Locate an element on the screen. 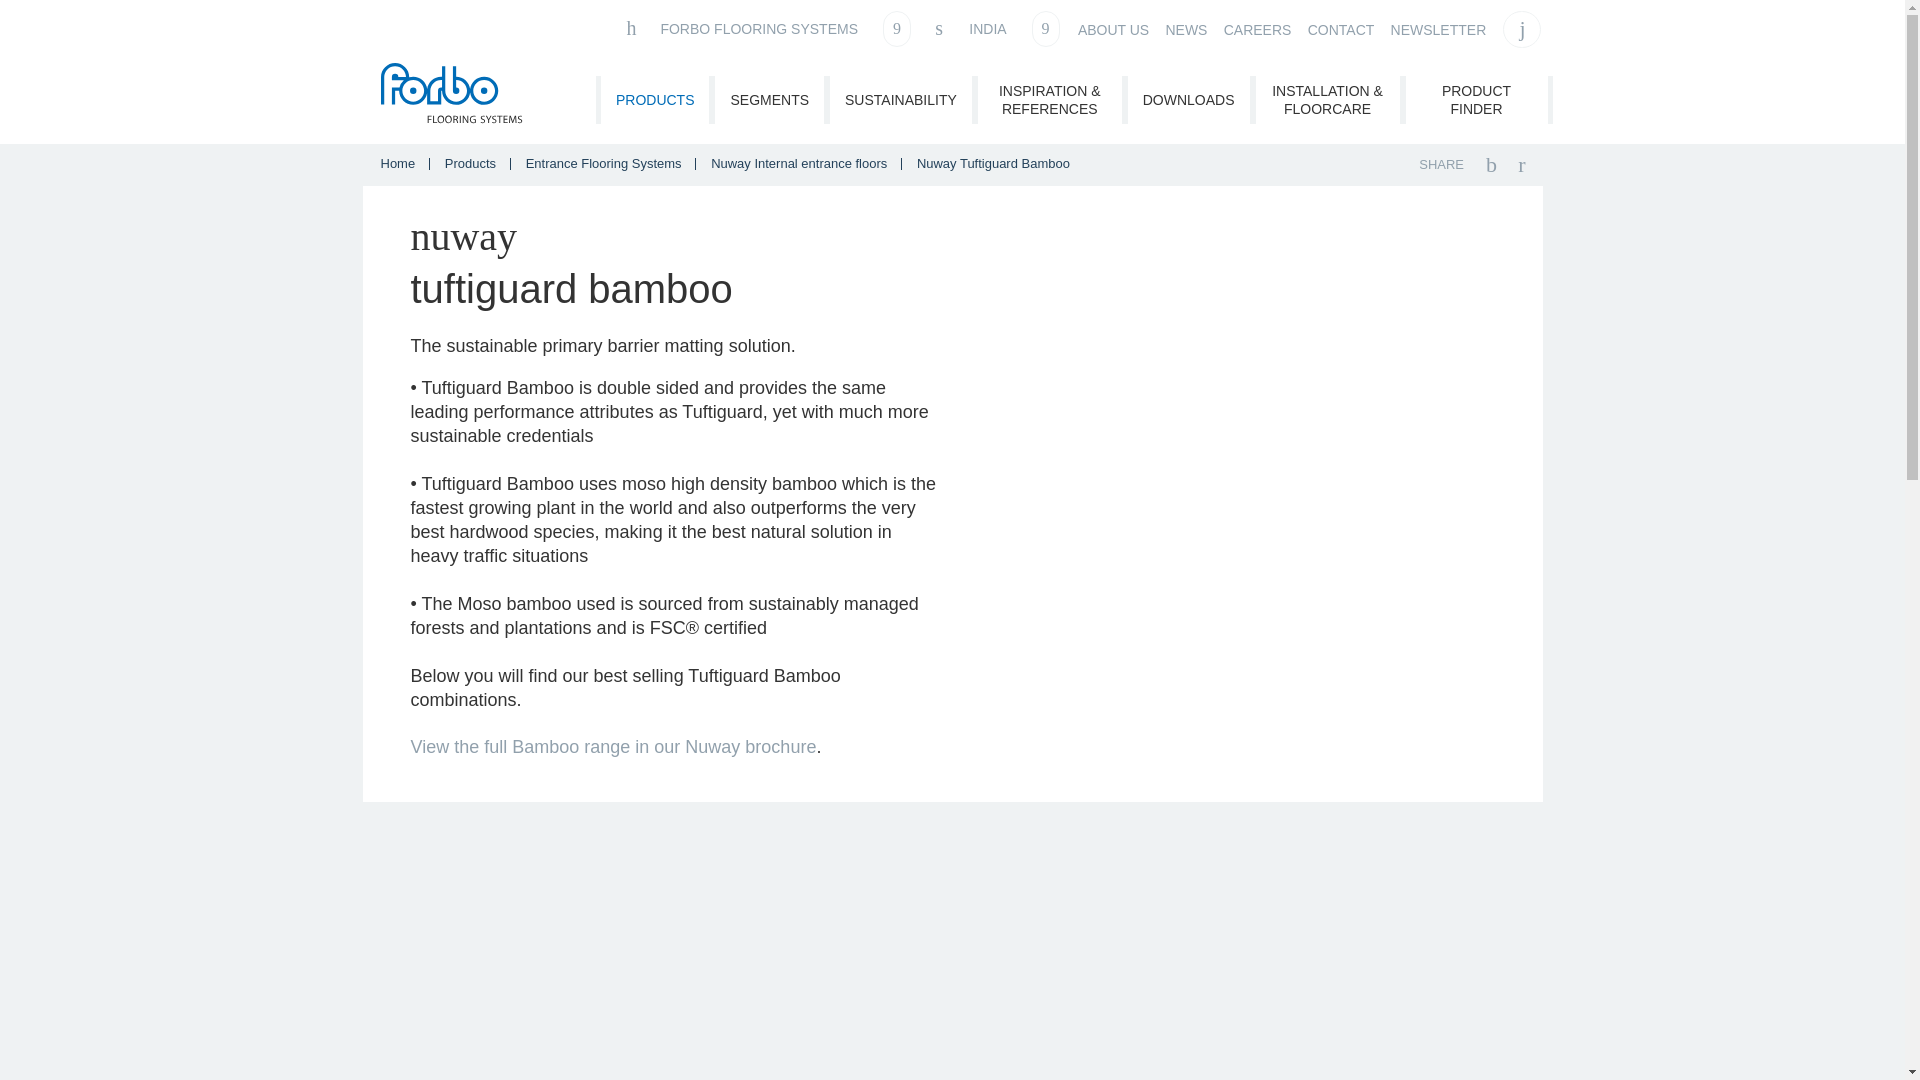 The width and height of the screenshot is (1920, 1080). Nuway Internal entrance floors is located at coordinates (800, 162).